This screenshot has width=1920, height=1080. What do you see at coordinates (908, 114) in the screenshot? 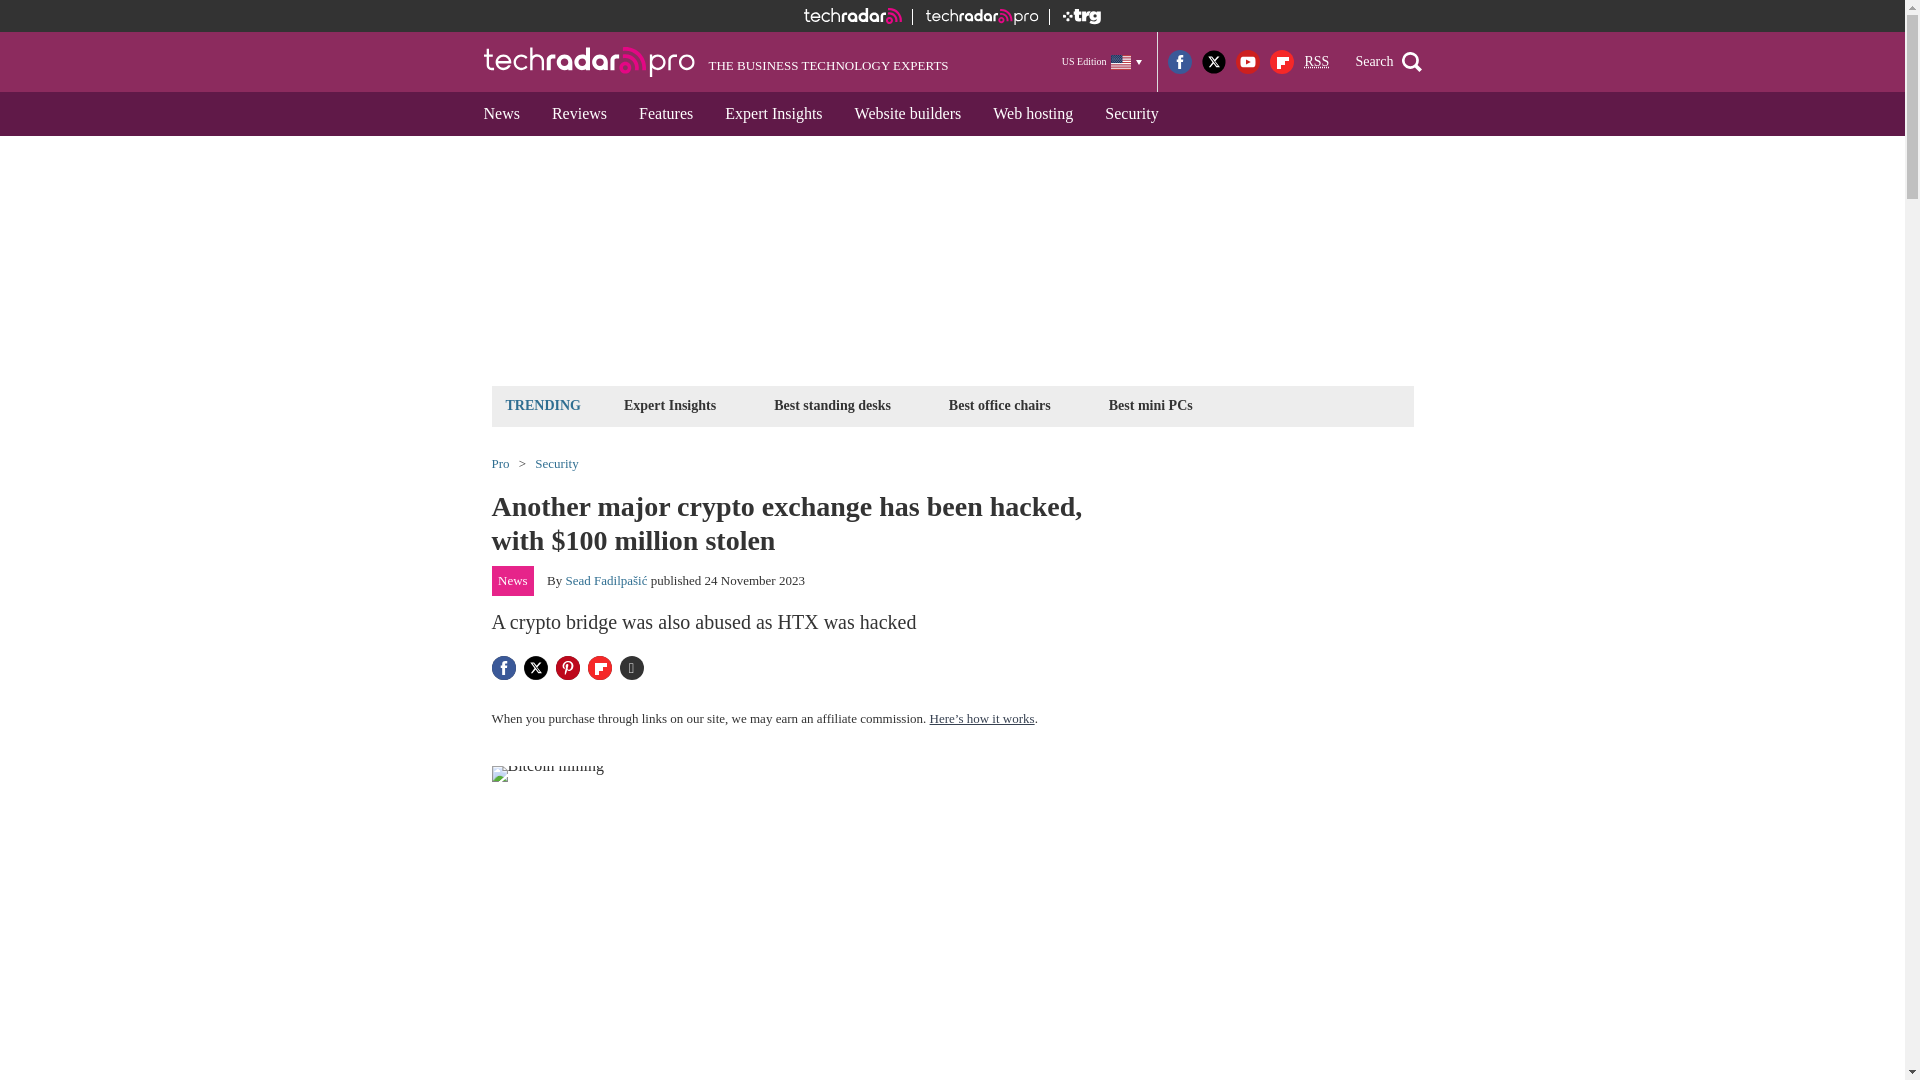
I see `Website builders` at bounding box center [908, 114].